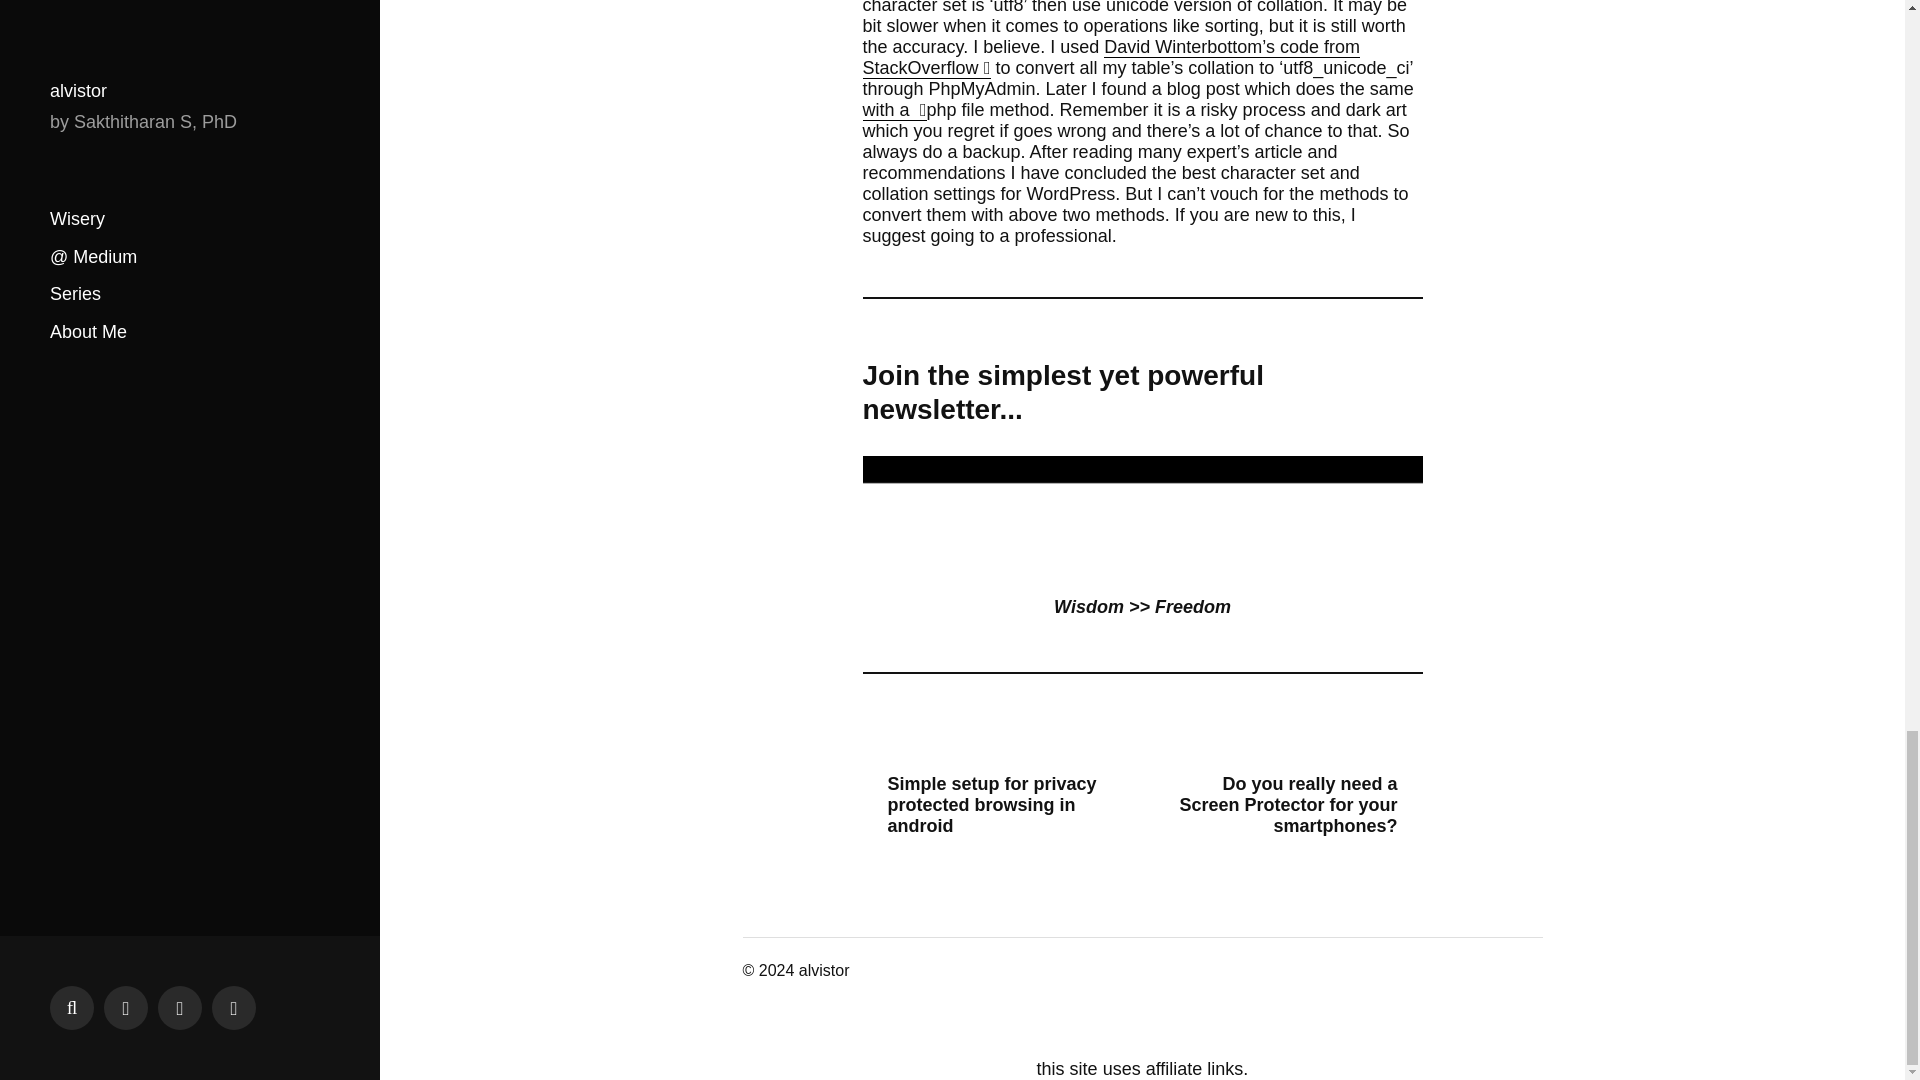 This screenshot has height=1080, width=1920. Describe the element at coordinates (894, 110) in the screenshot. I see `with a` at that location.